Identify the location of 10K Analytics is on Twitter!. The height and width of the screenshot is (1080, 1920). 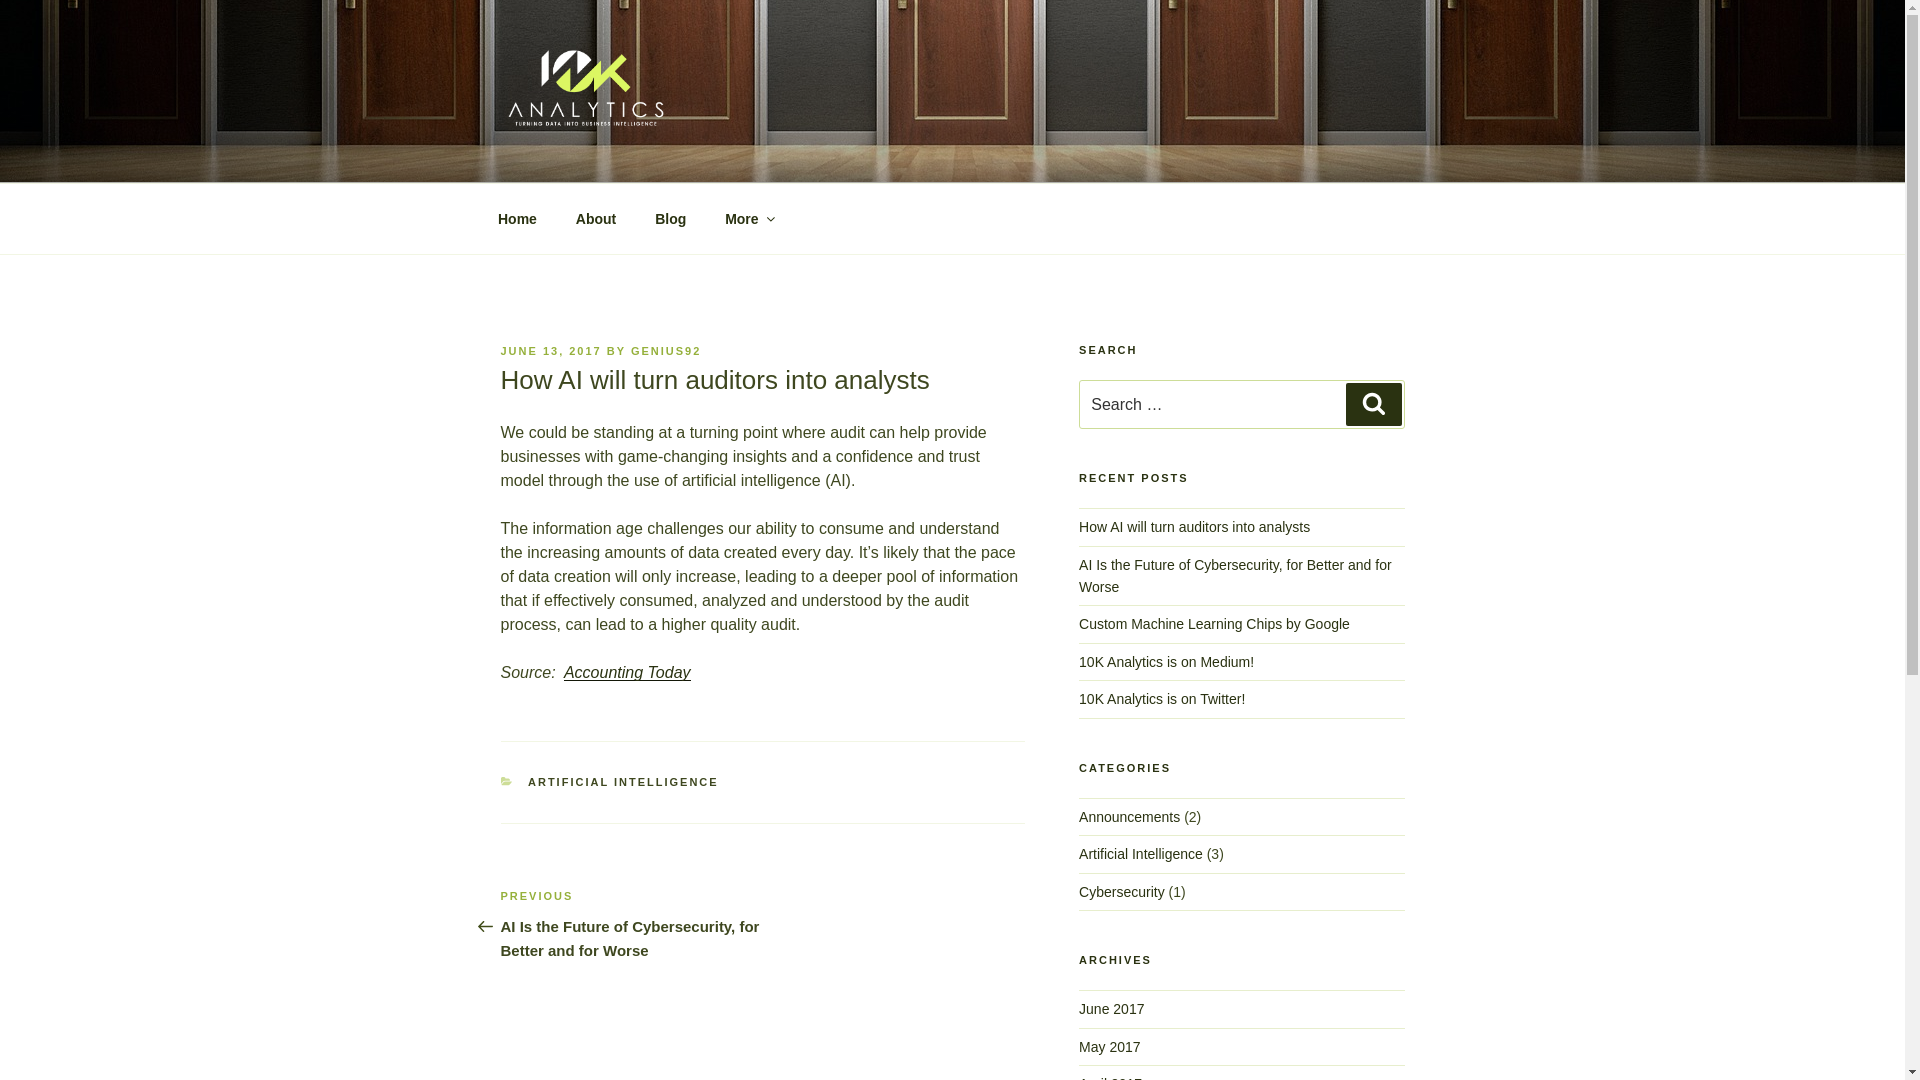
(1162, 699).